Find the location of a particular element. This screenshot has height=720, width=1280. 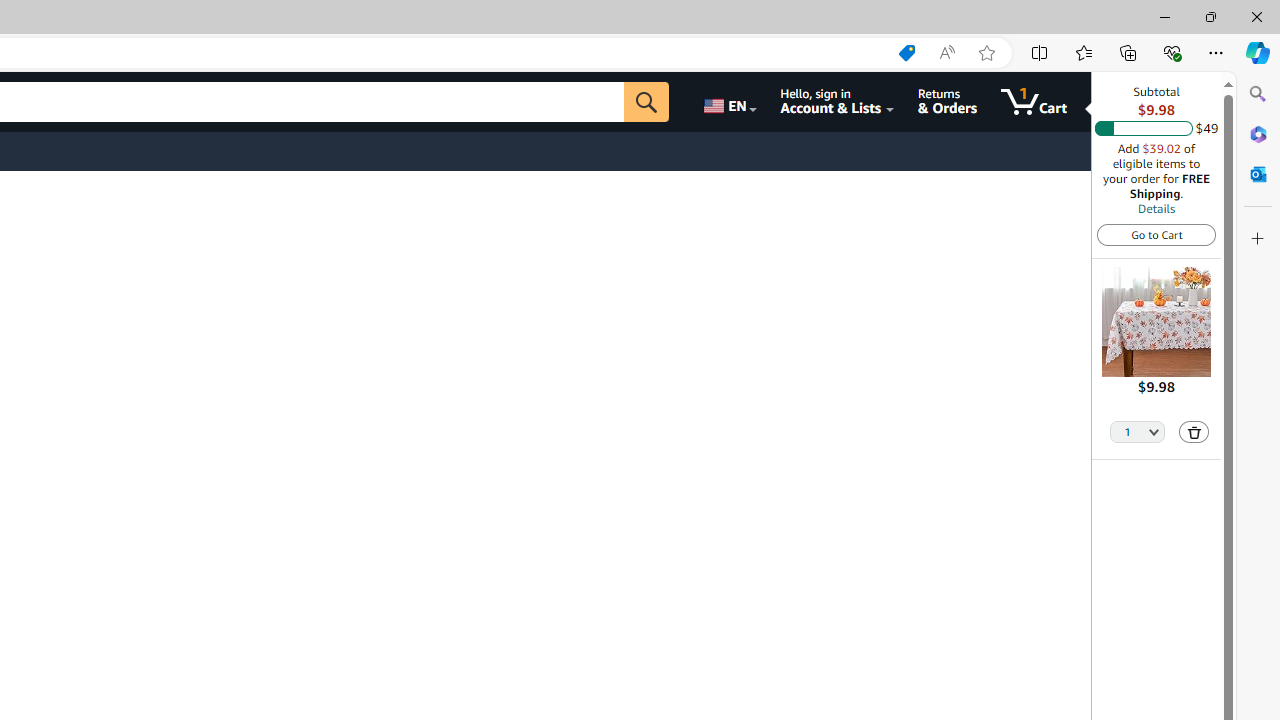

Choose a language for shopping. is located at coordinates (728, 102).